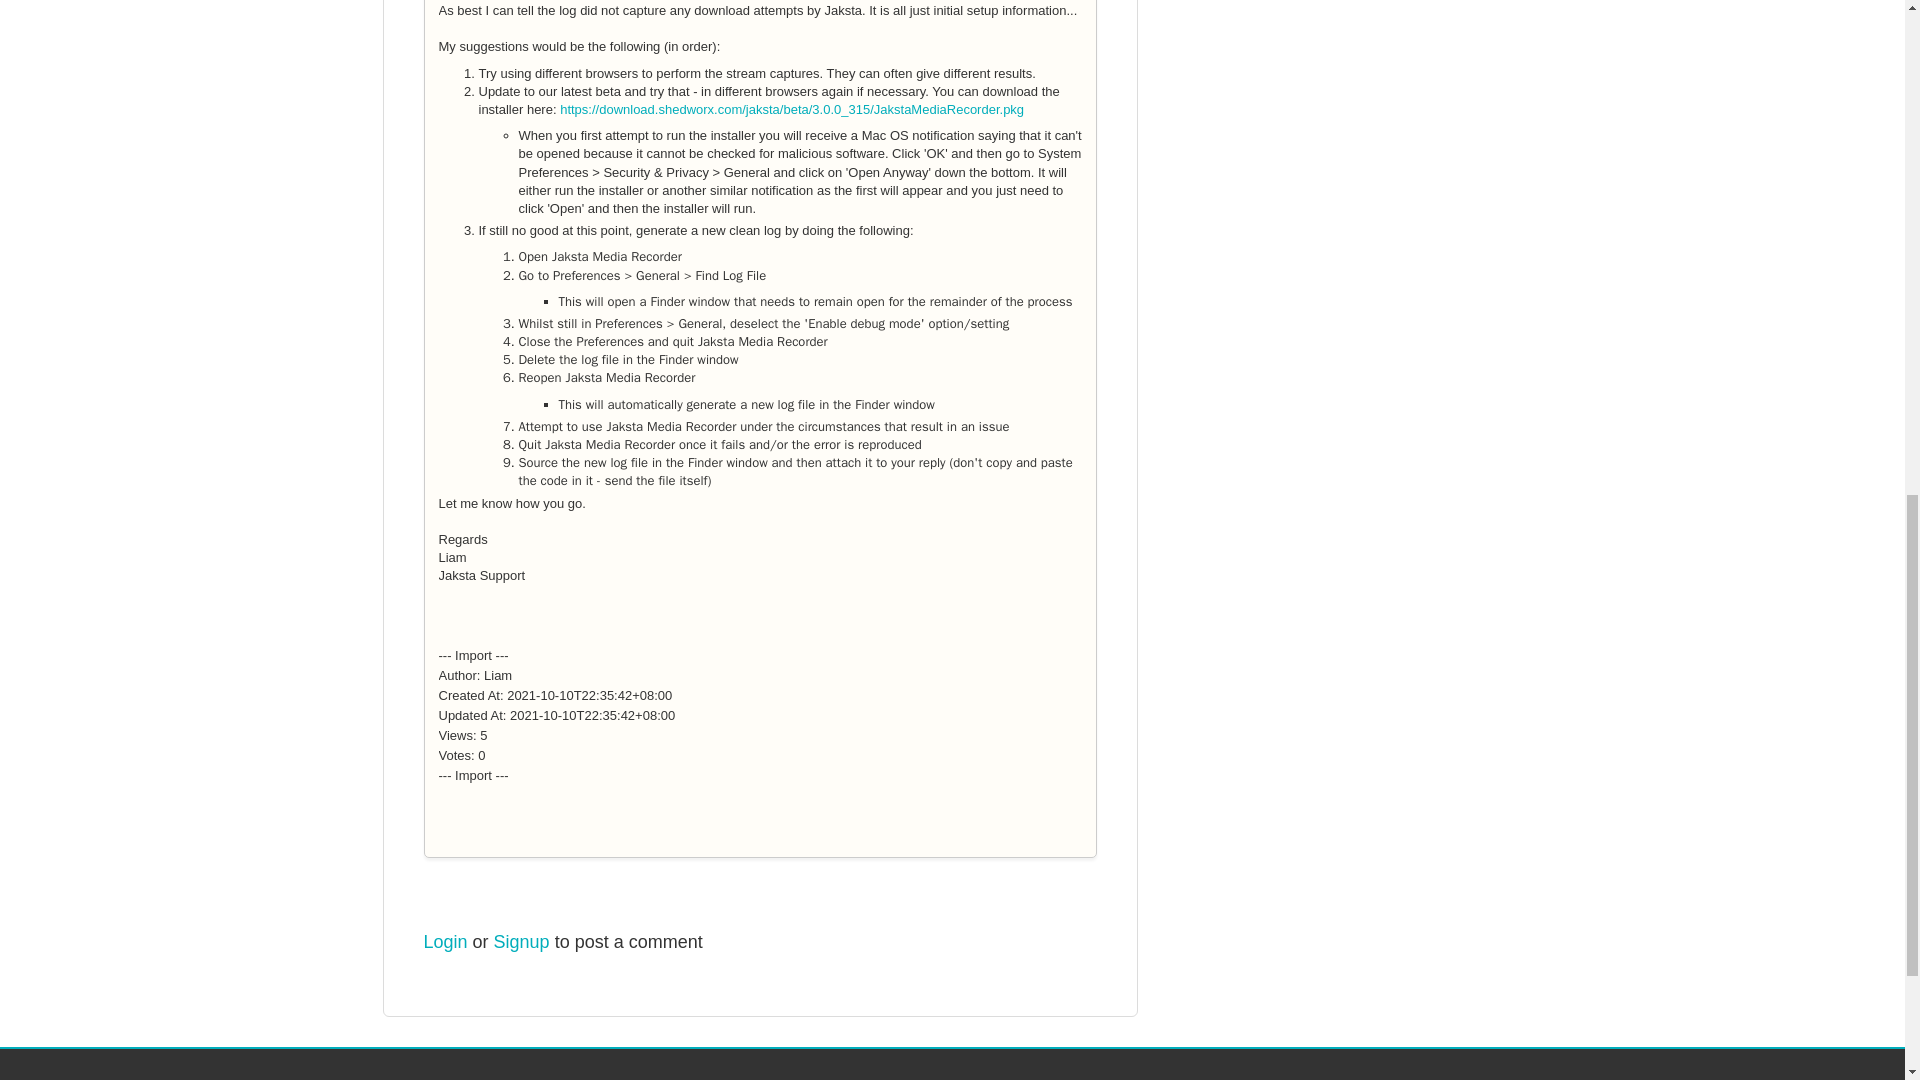 Image resolution: width=1920 pixels, height=1080 pixels. I want to click on Signup, so click(521, 942).